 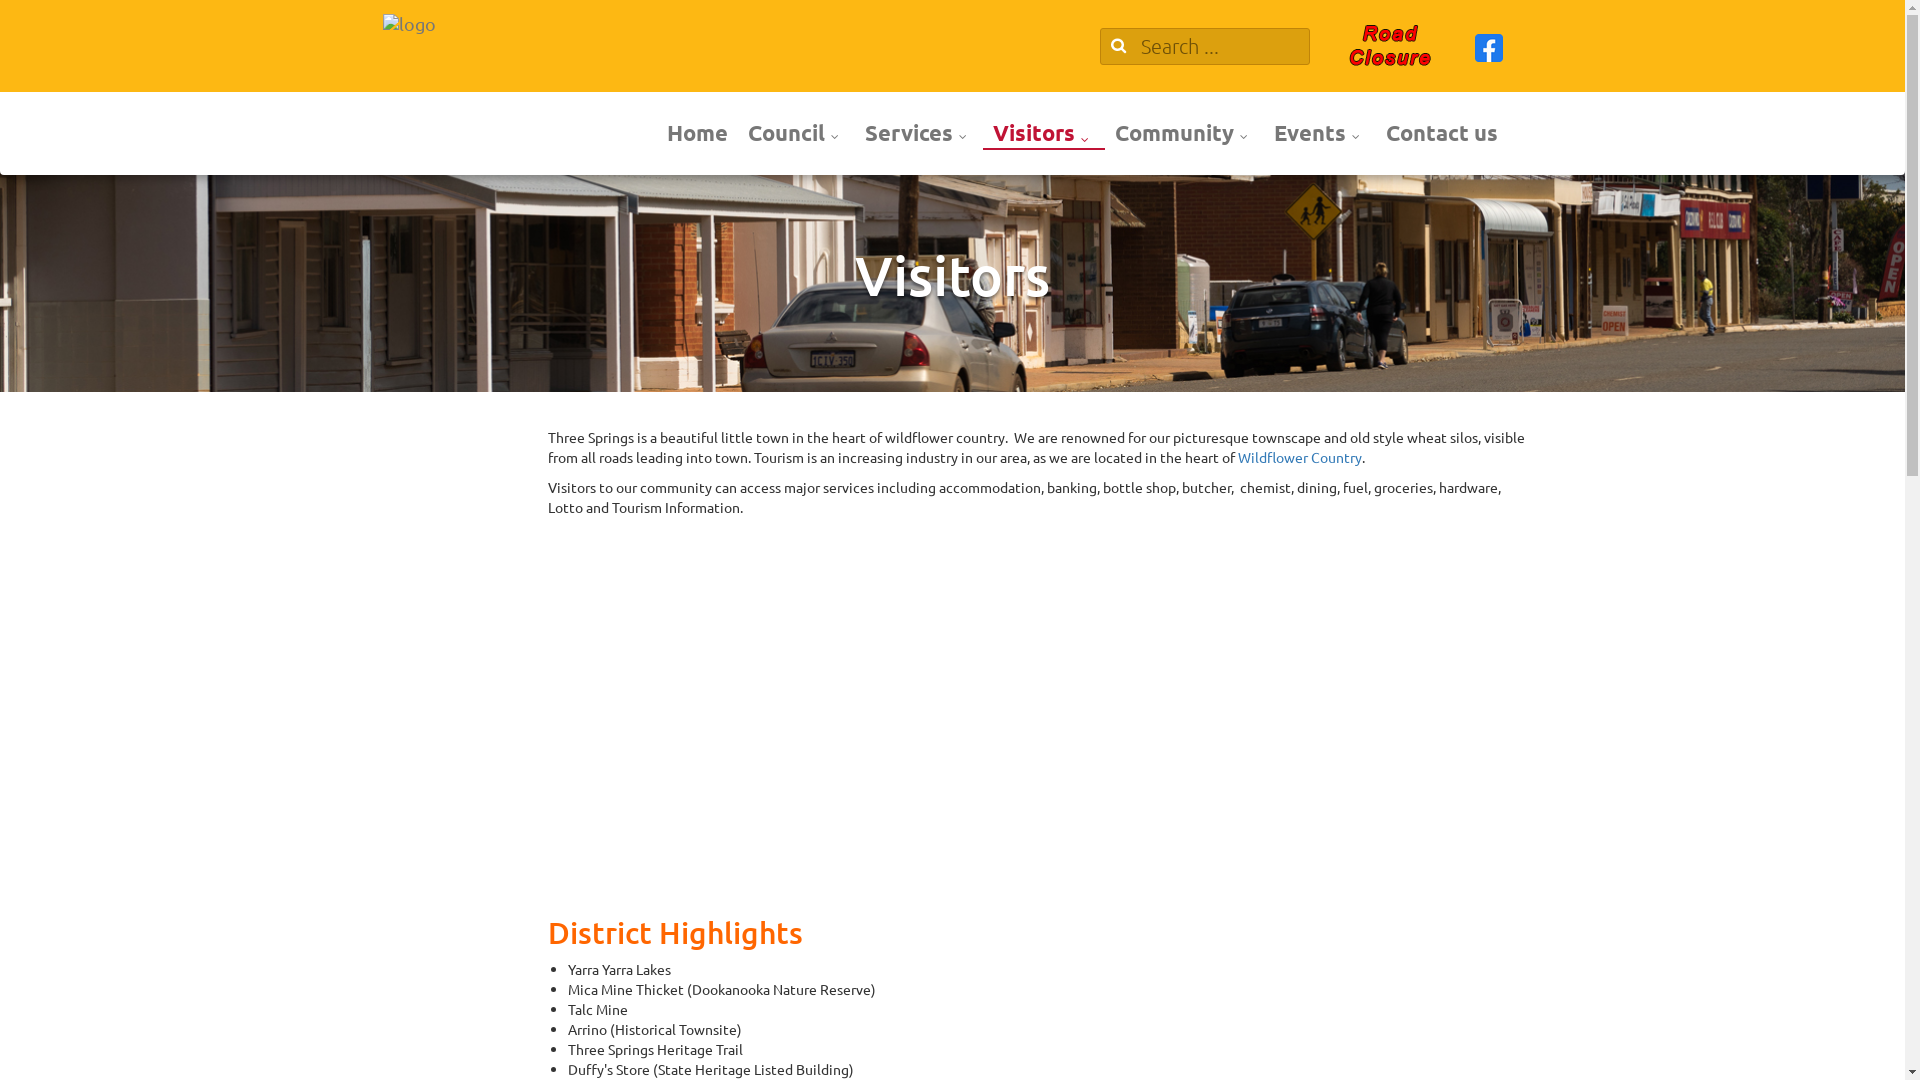 What do you see at coordinates (1300, 457) in the screenshot?
I see `Wildflower Country` at bounding box center [1300, 457].